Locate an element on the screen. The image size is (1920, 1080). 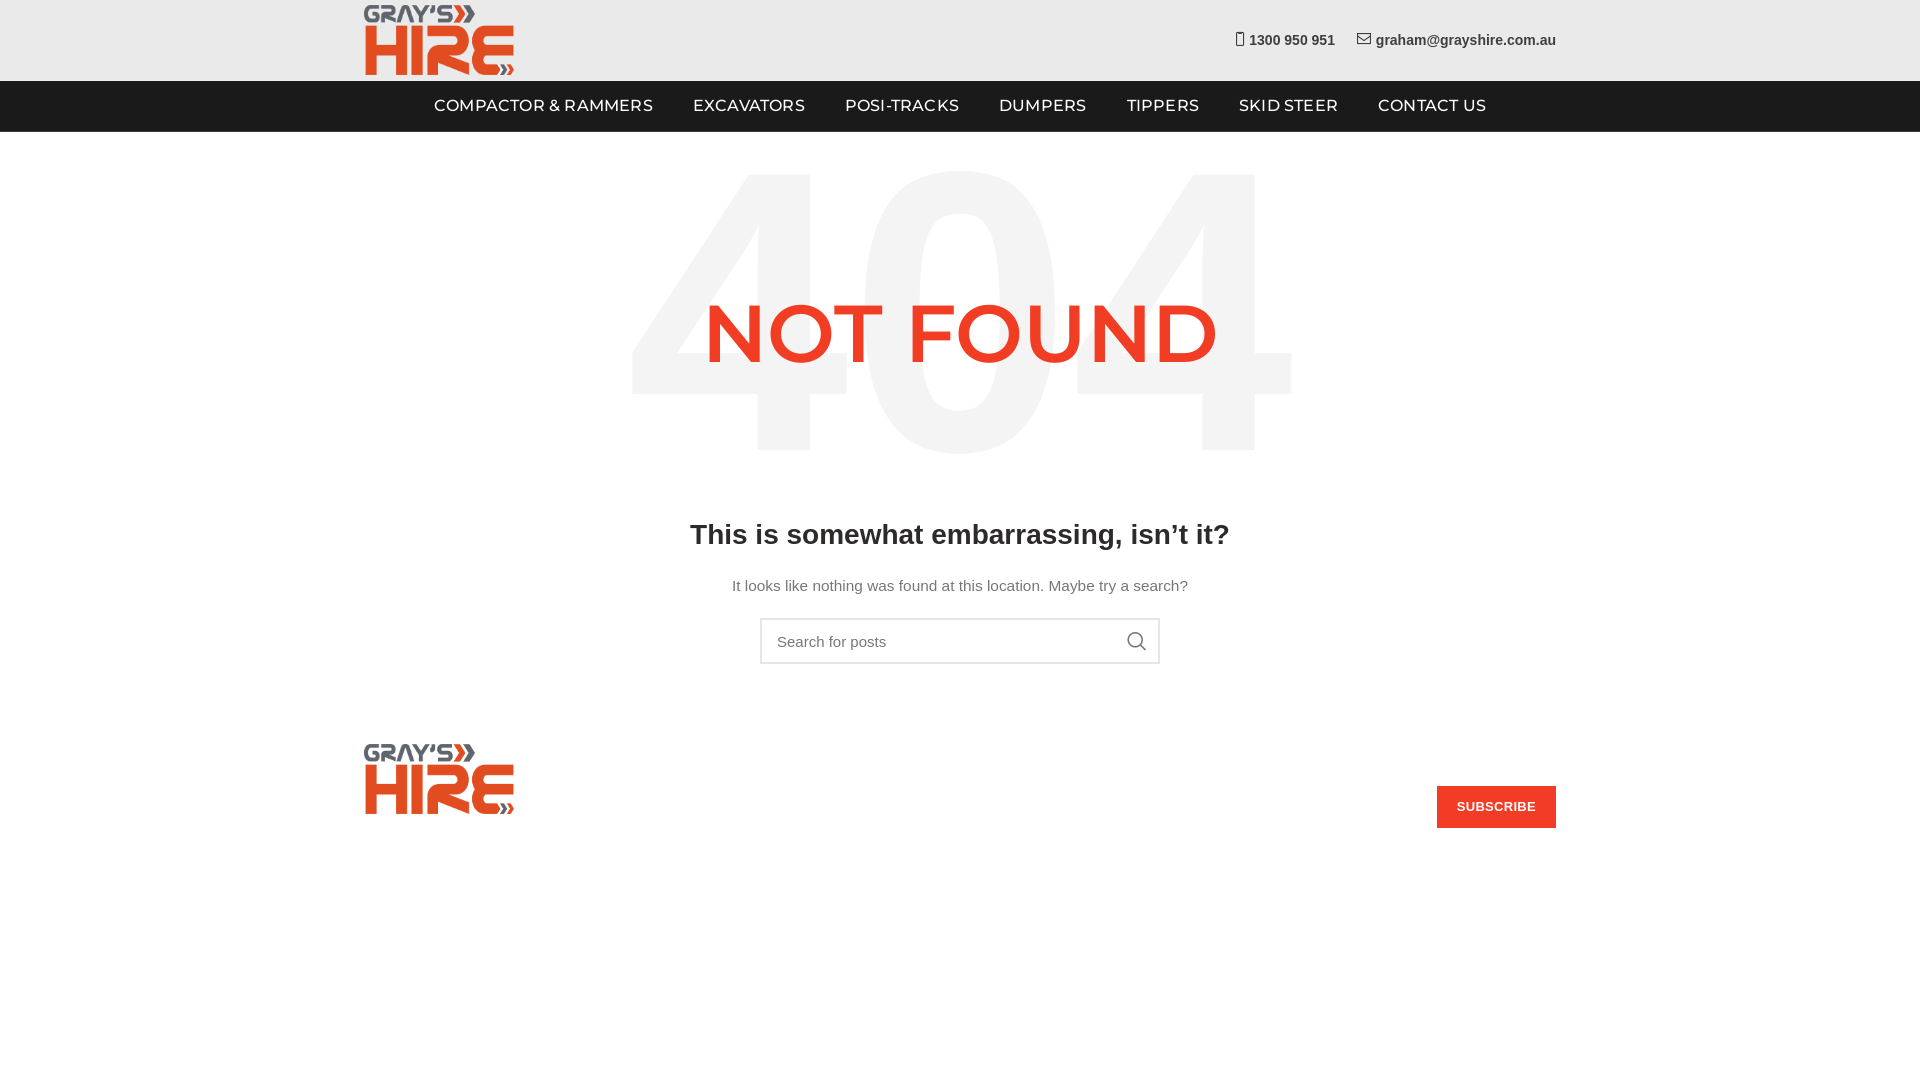
Legal Info is located at coordinates (701, 934).